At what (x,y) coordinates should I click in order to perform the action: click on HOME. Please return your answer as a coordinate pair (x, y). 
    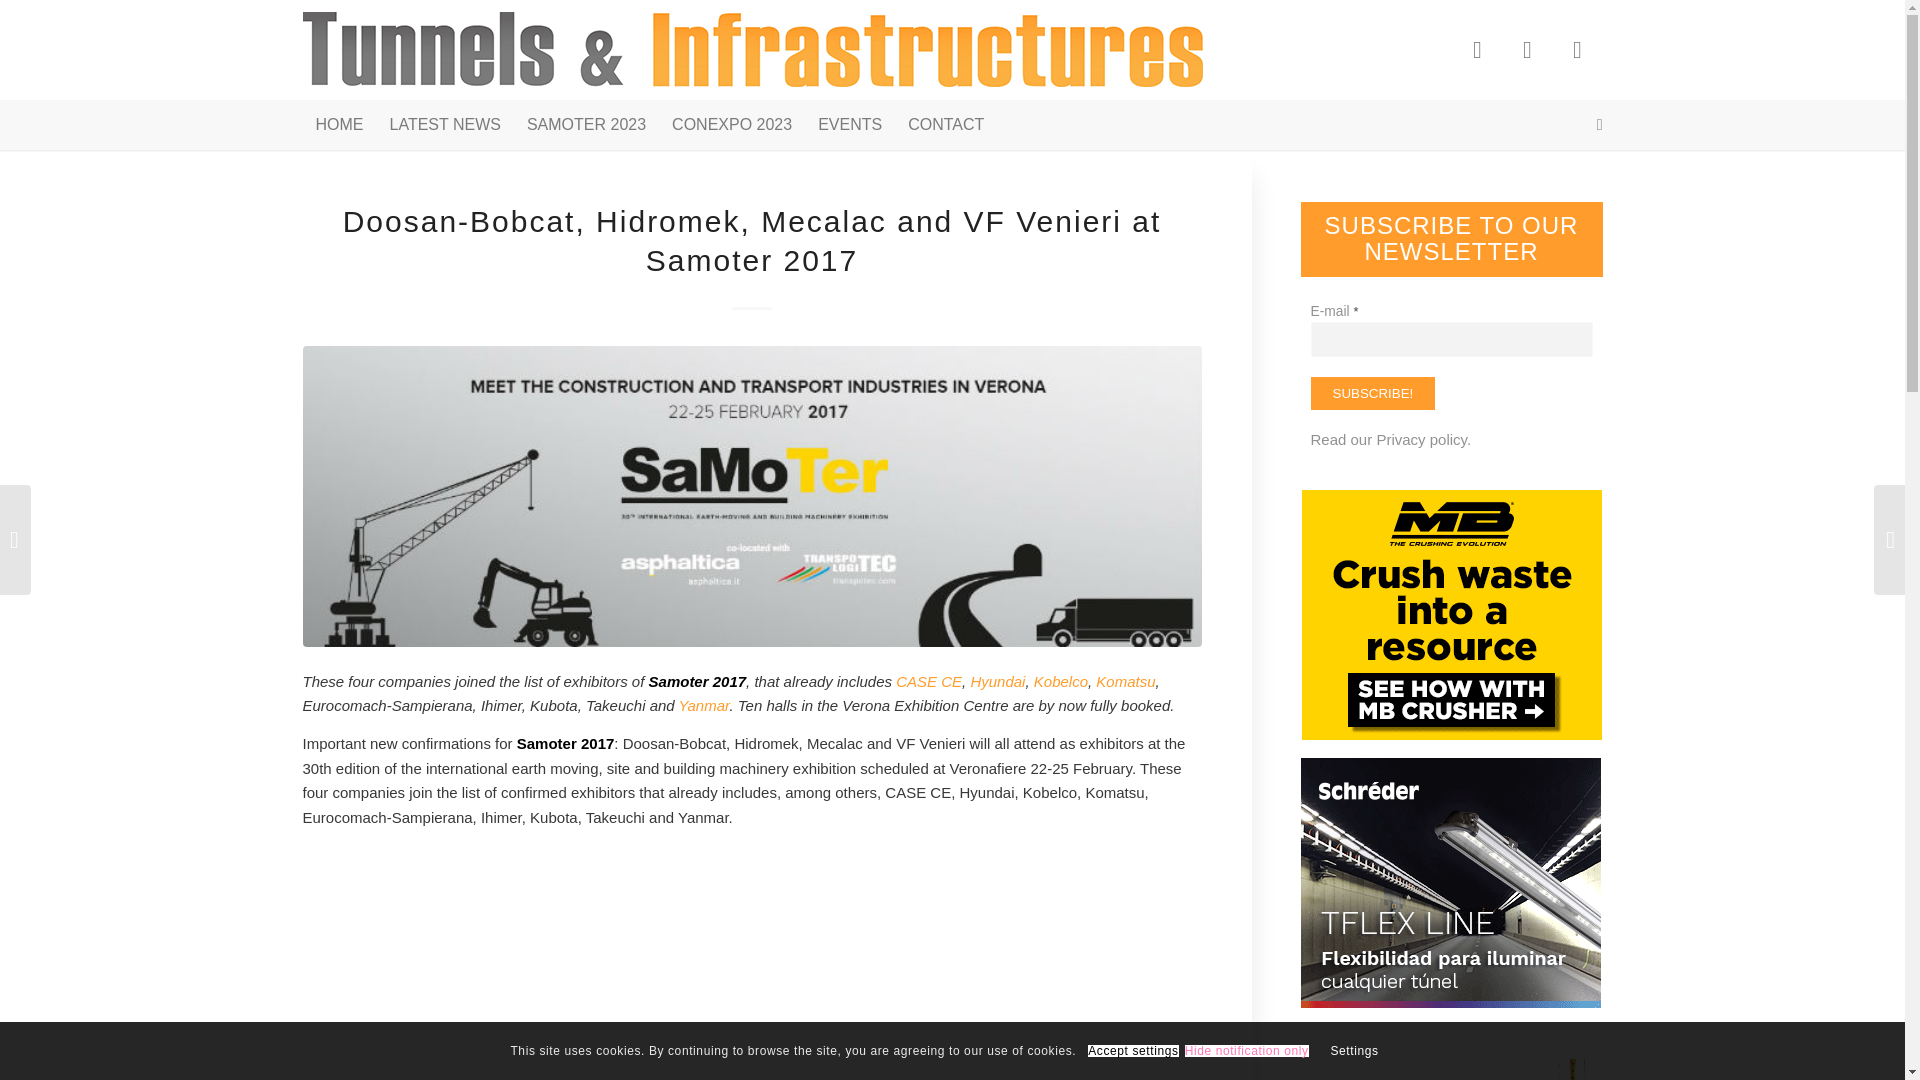
    Looking at the image, I should click on (338, 125).